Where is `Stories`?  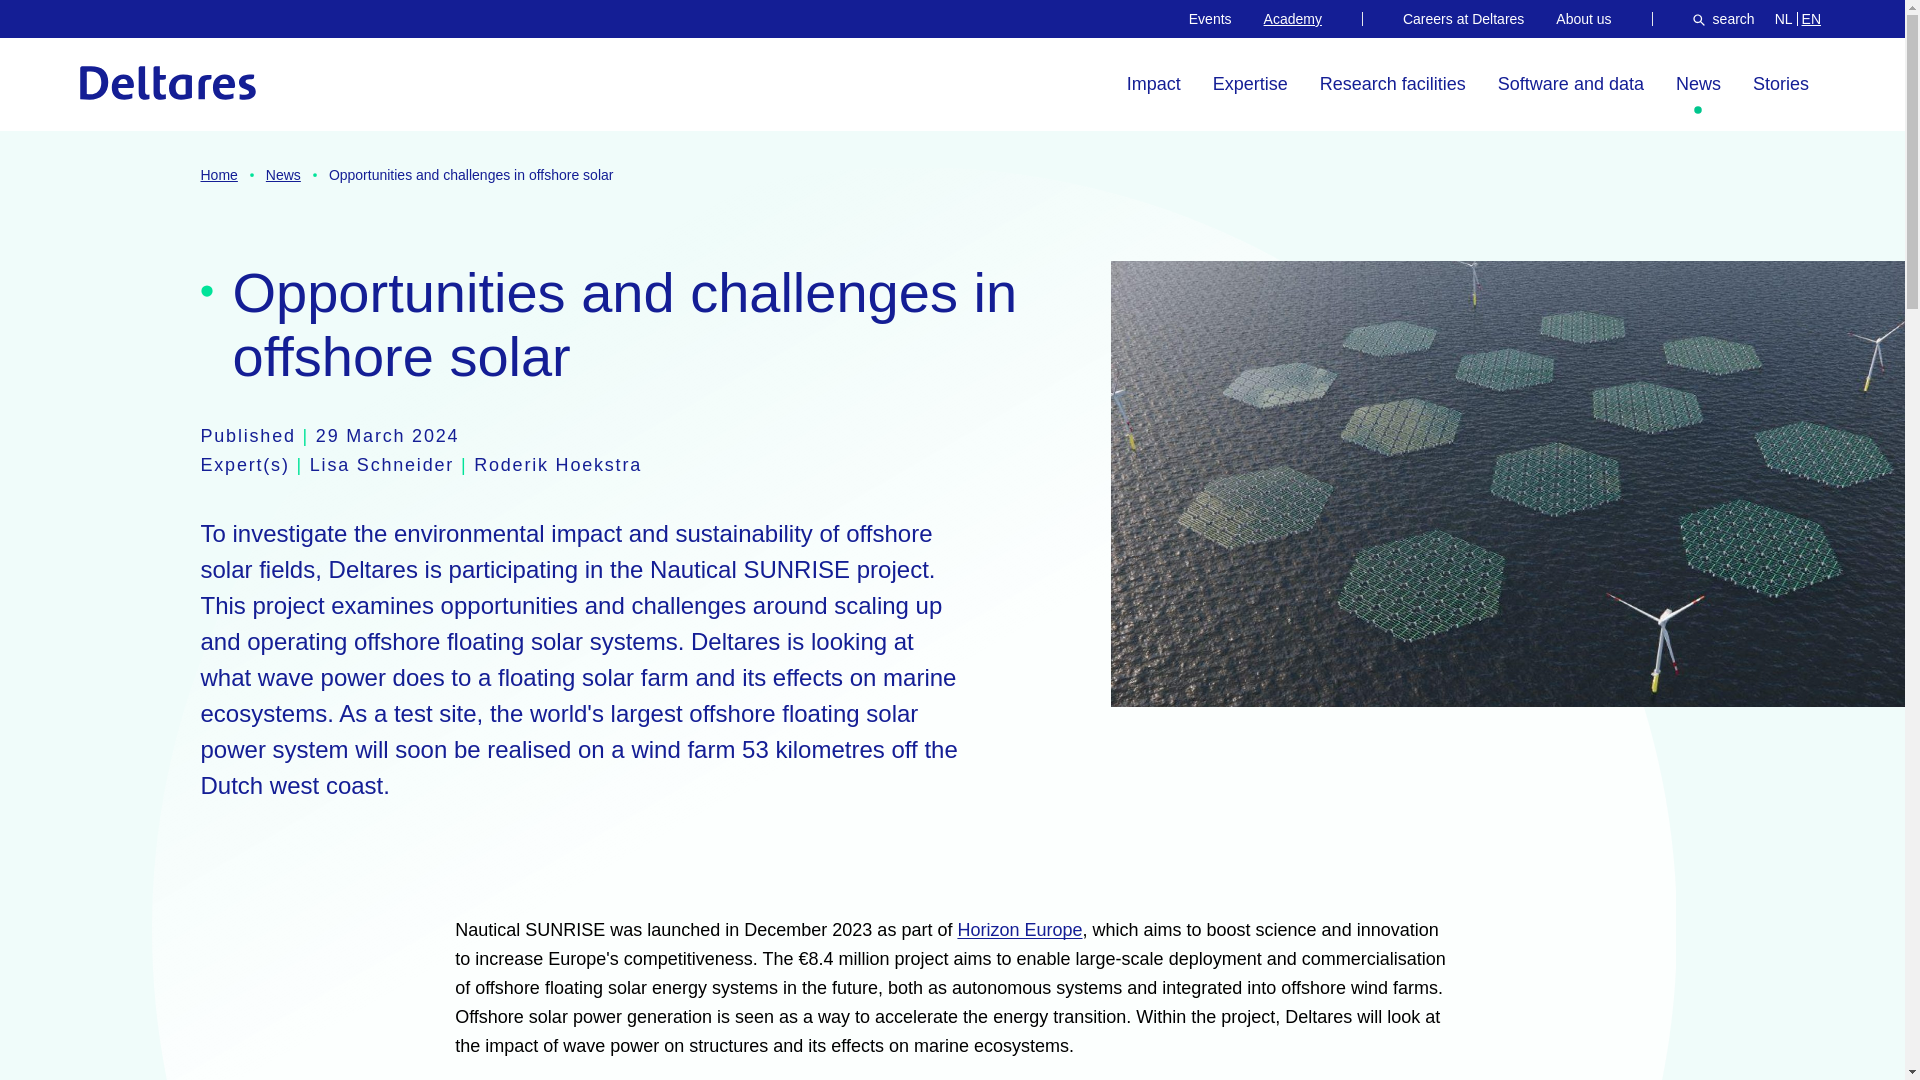
Stories is located at coordinates (1780, 84).